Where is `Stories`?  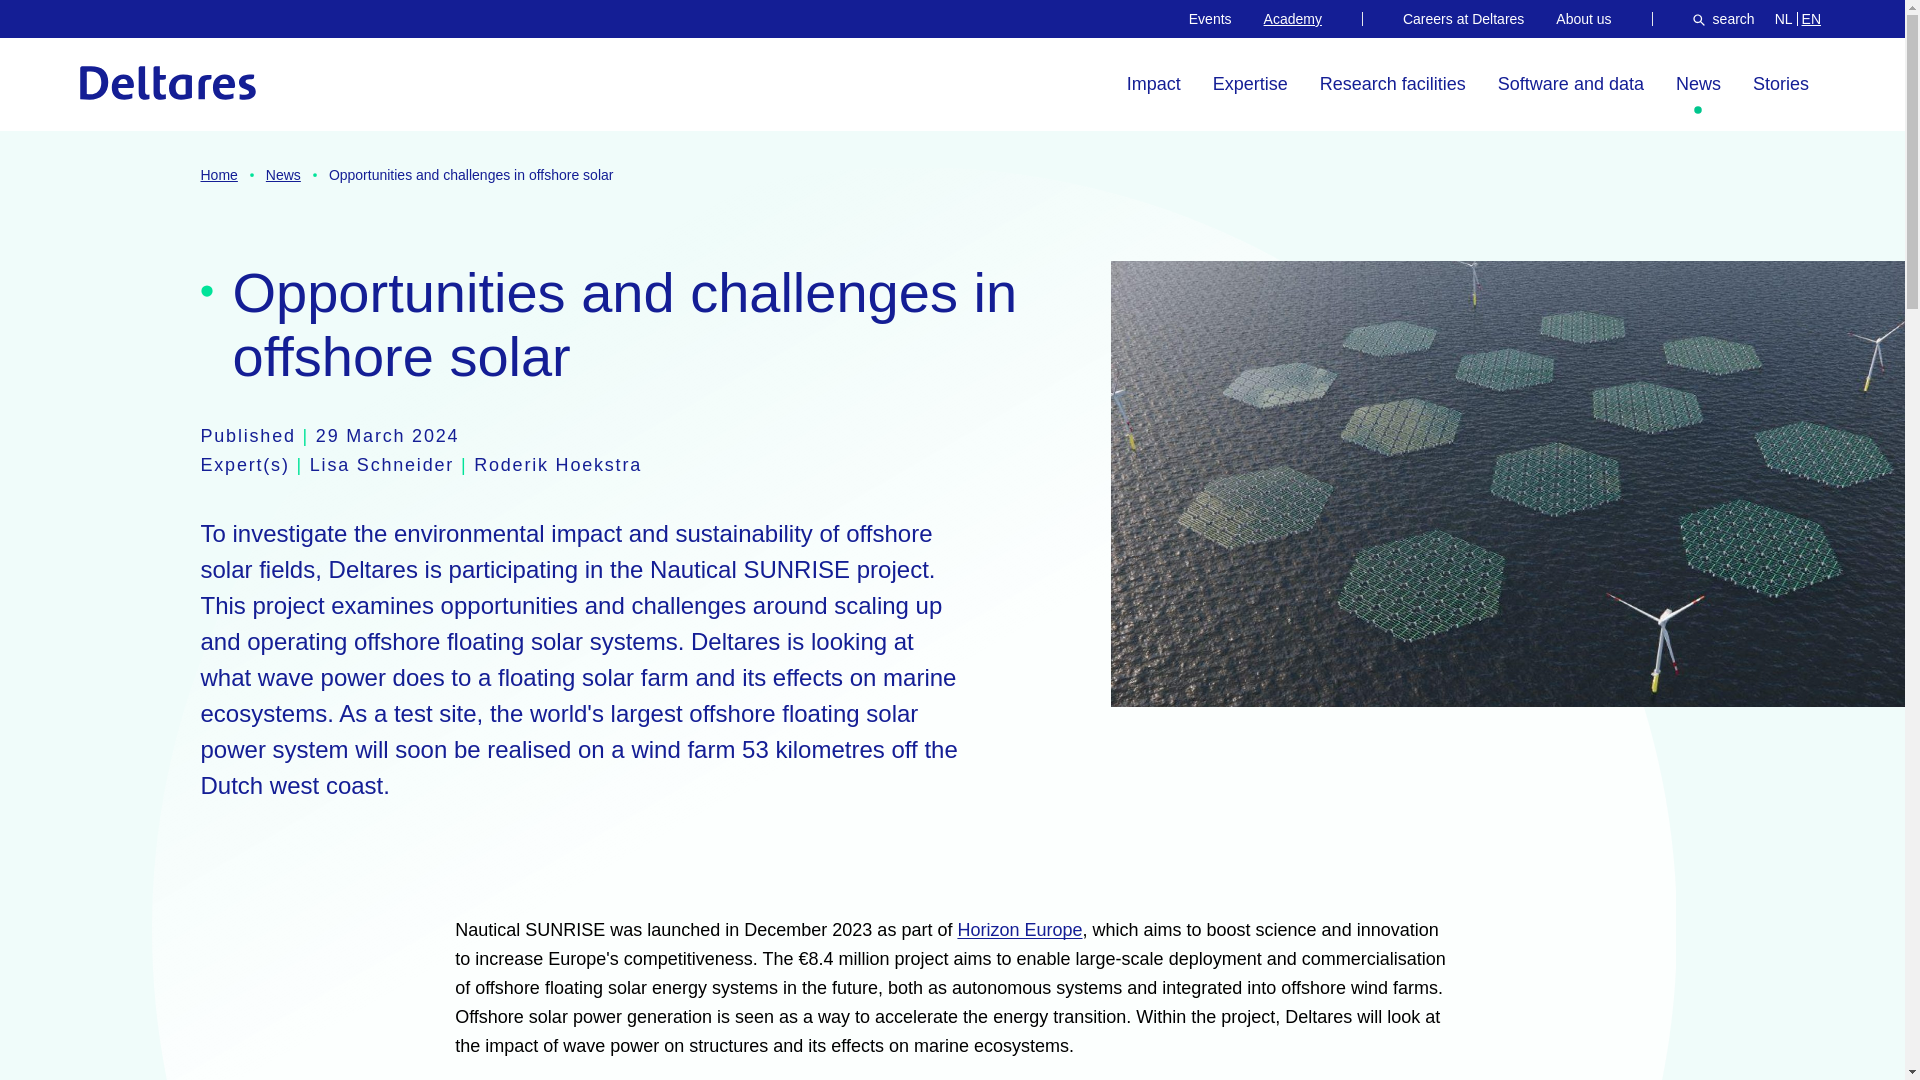
Stories is located at coordinates (1780, 84).